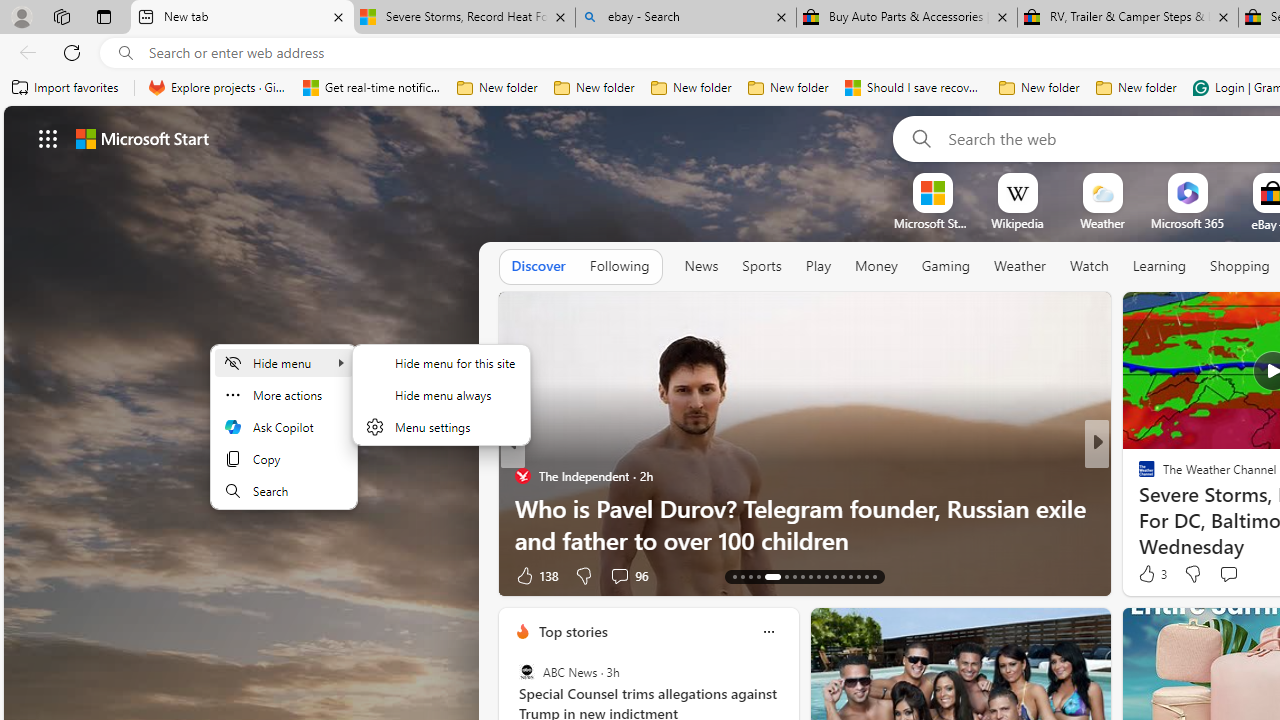 Image resolution: width=1280 pixels, height=720 pixels. Describe the element at coordinates (1149, 574) in the screenshot. I see `99 Like` at that location.